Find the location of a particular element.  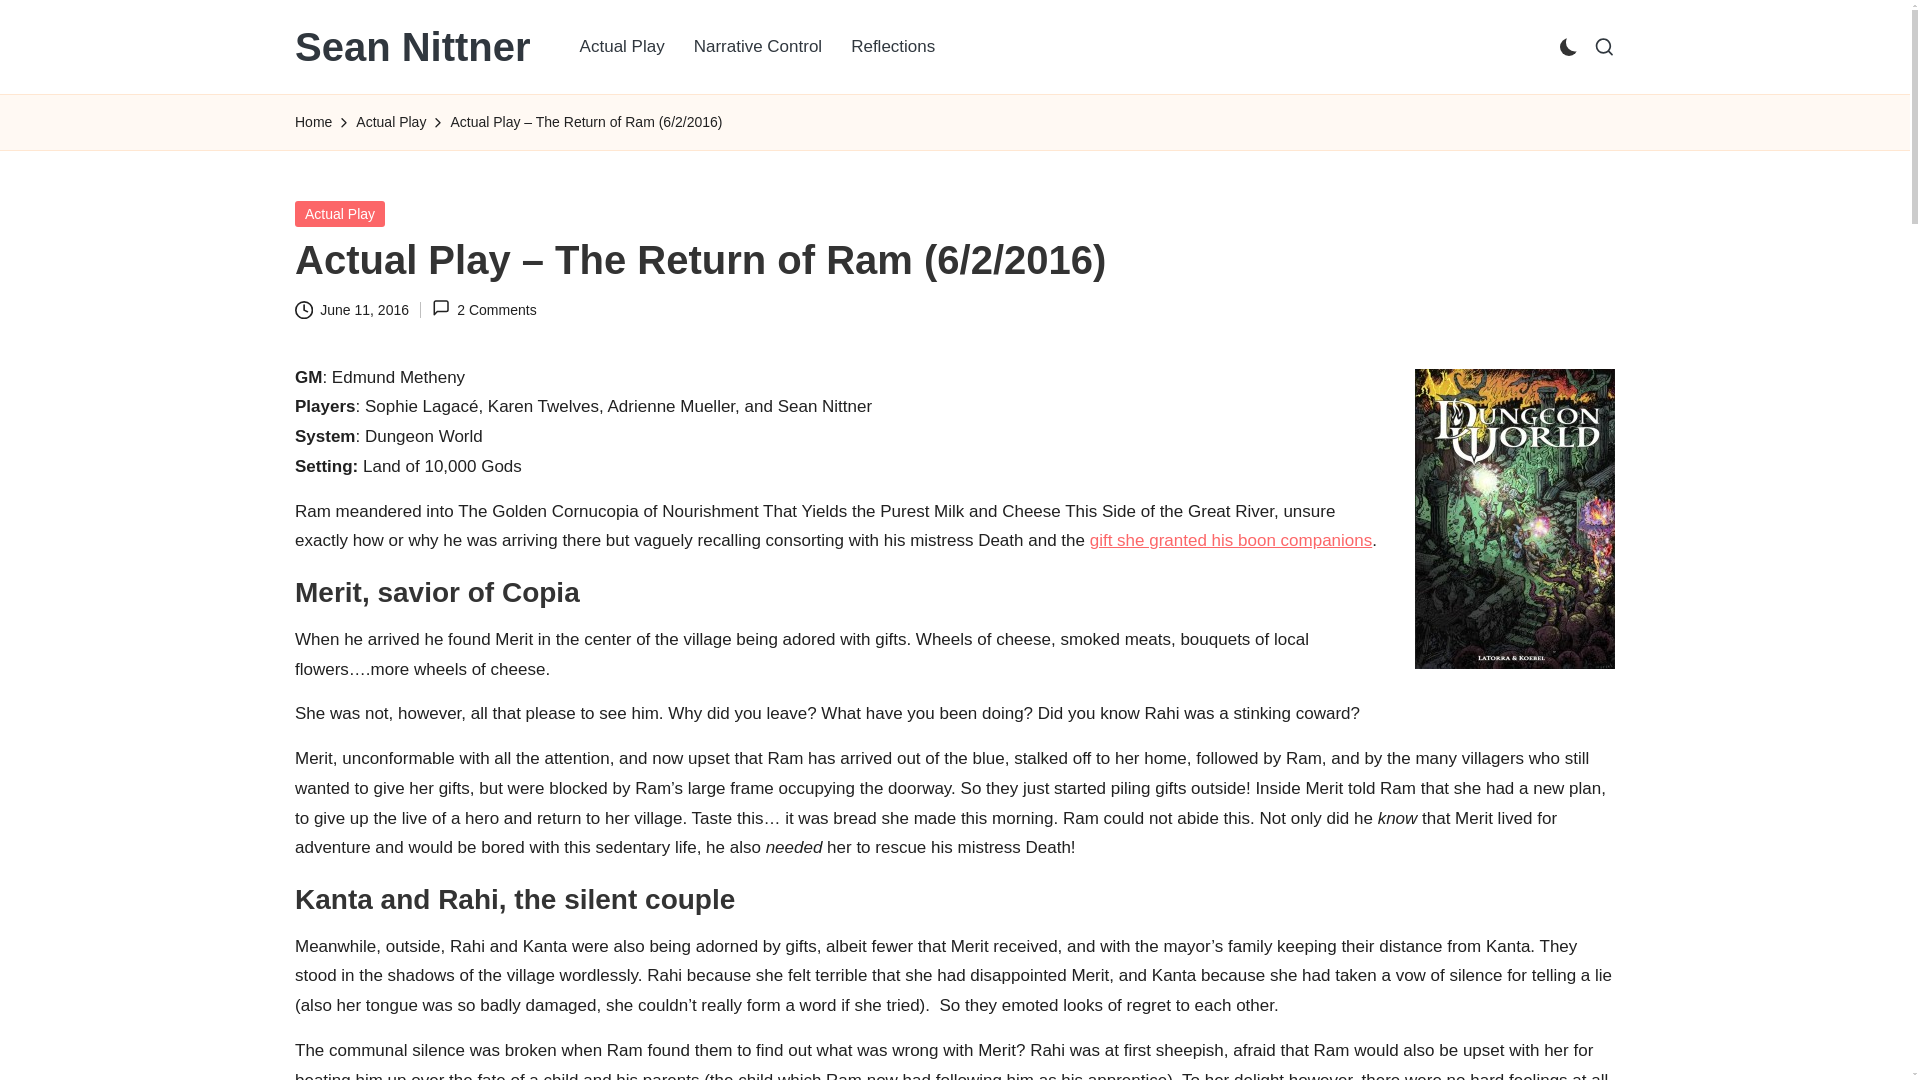

Reflections is located at coordinates (892, 46).